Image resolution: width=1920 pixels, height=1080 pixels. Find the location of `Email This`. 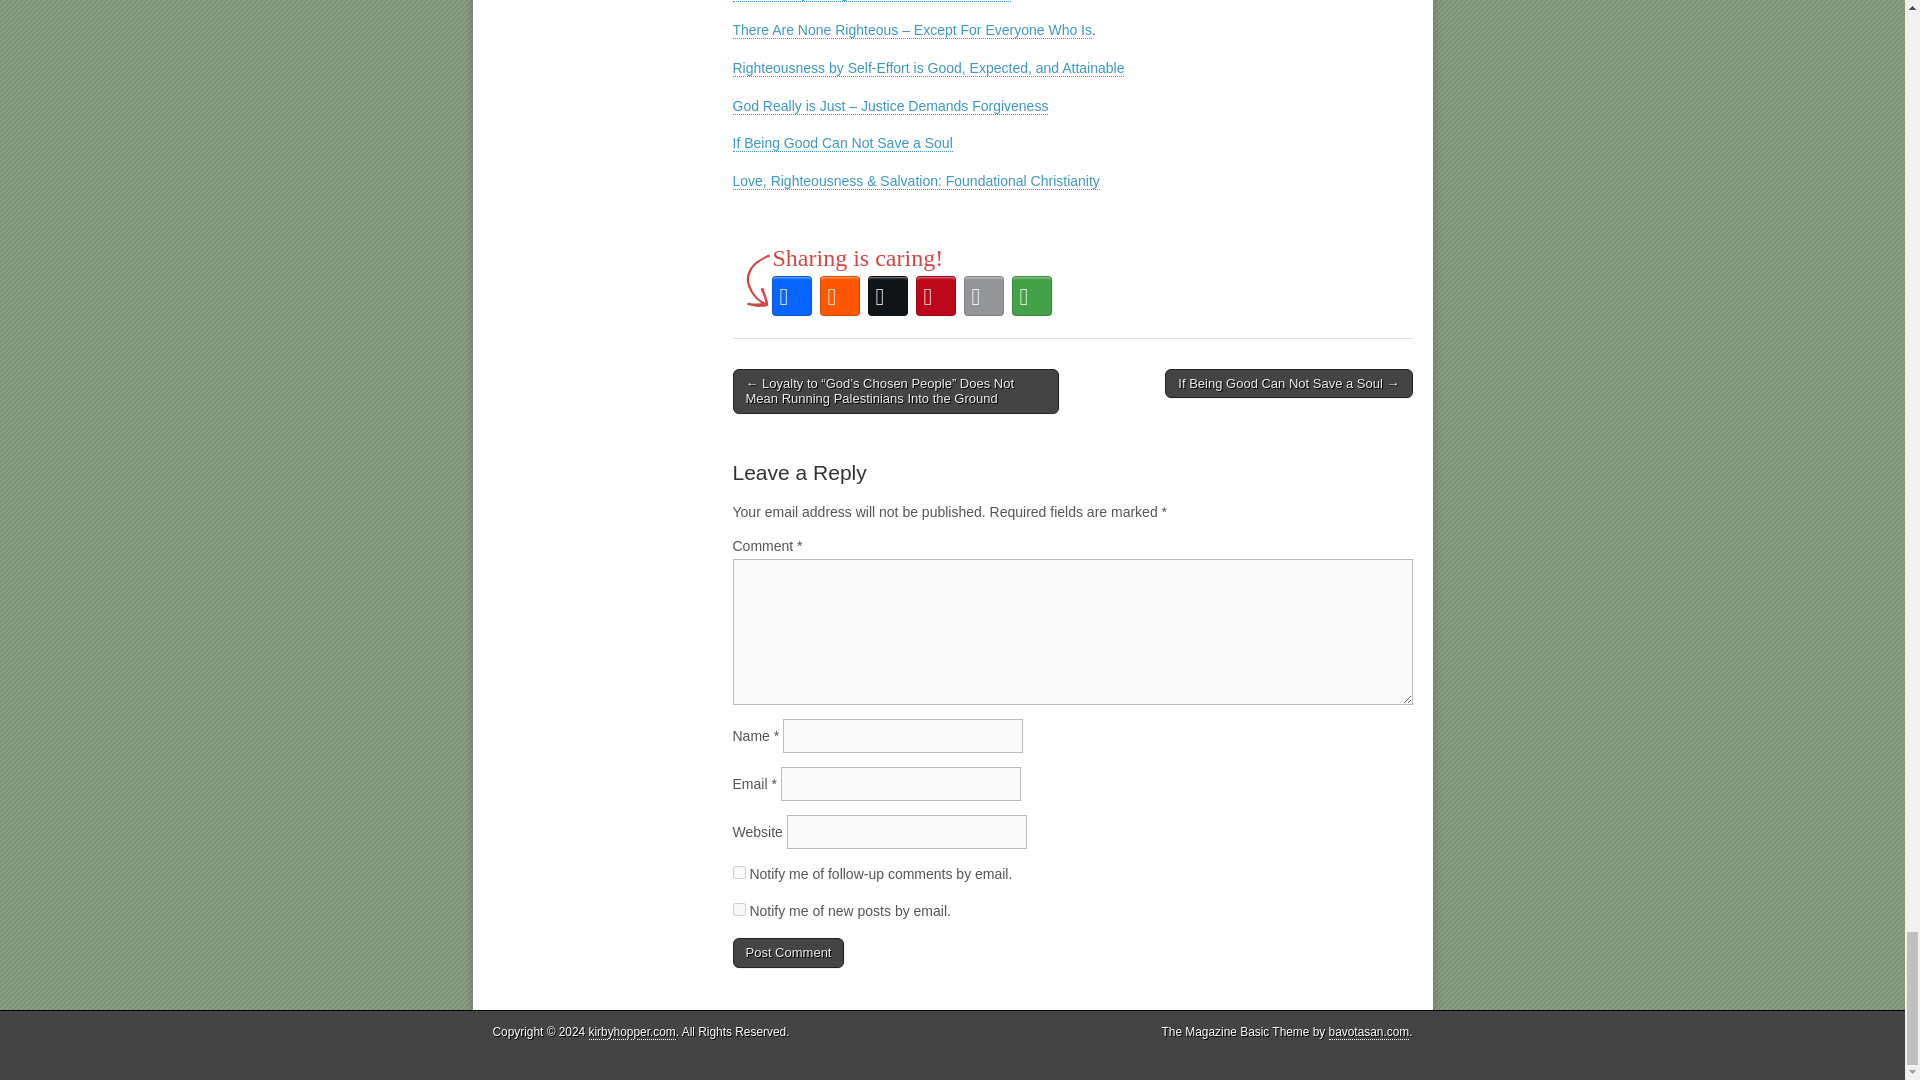

Email This is located at coordinates (984, 296).